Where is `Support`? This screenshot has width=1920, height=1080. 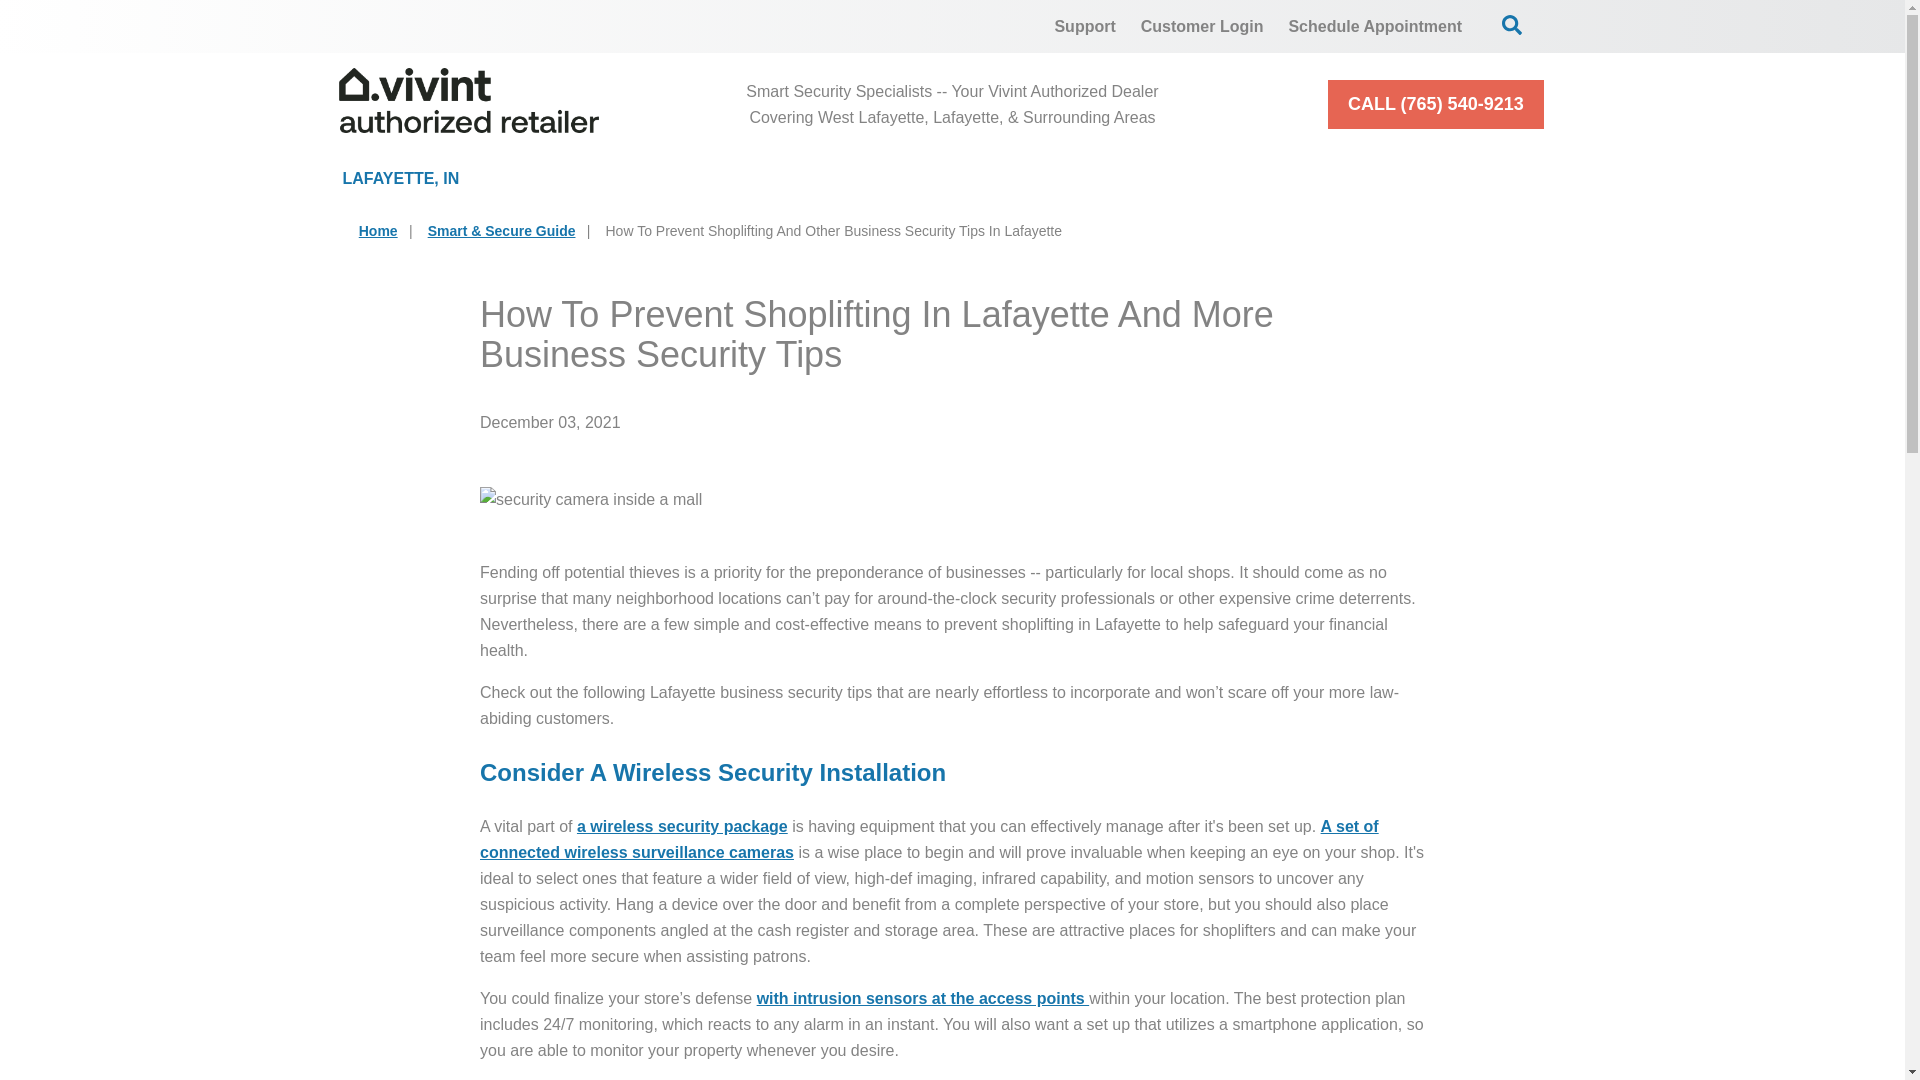 Support is located at coordinates (1084, 26).